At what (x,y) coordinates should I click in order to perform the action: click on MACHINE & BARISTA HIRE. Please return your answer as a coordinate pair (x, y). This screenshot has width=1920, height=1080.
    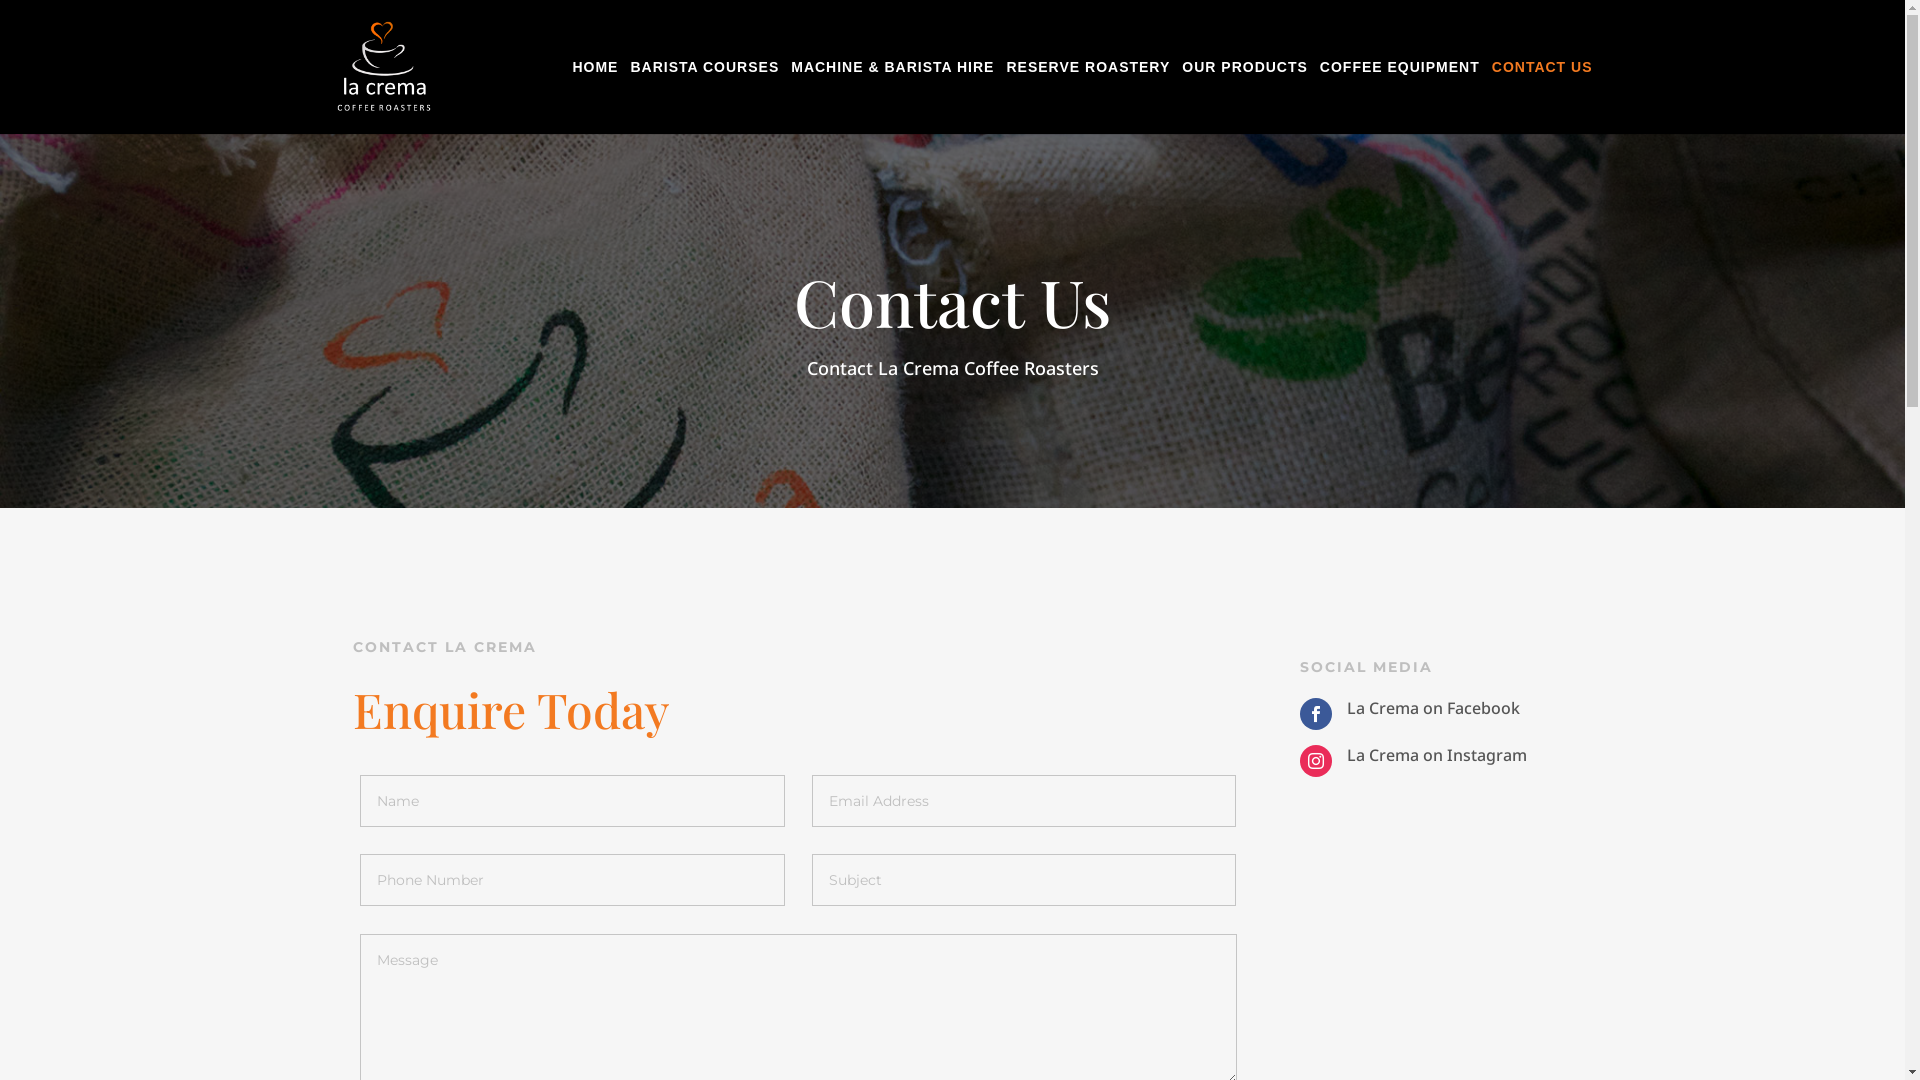
    Looking at the image, I should click on (892, 97).